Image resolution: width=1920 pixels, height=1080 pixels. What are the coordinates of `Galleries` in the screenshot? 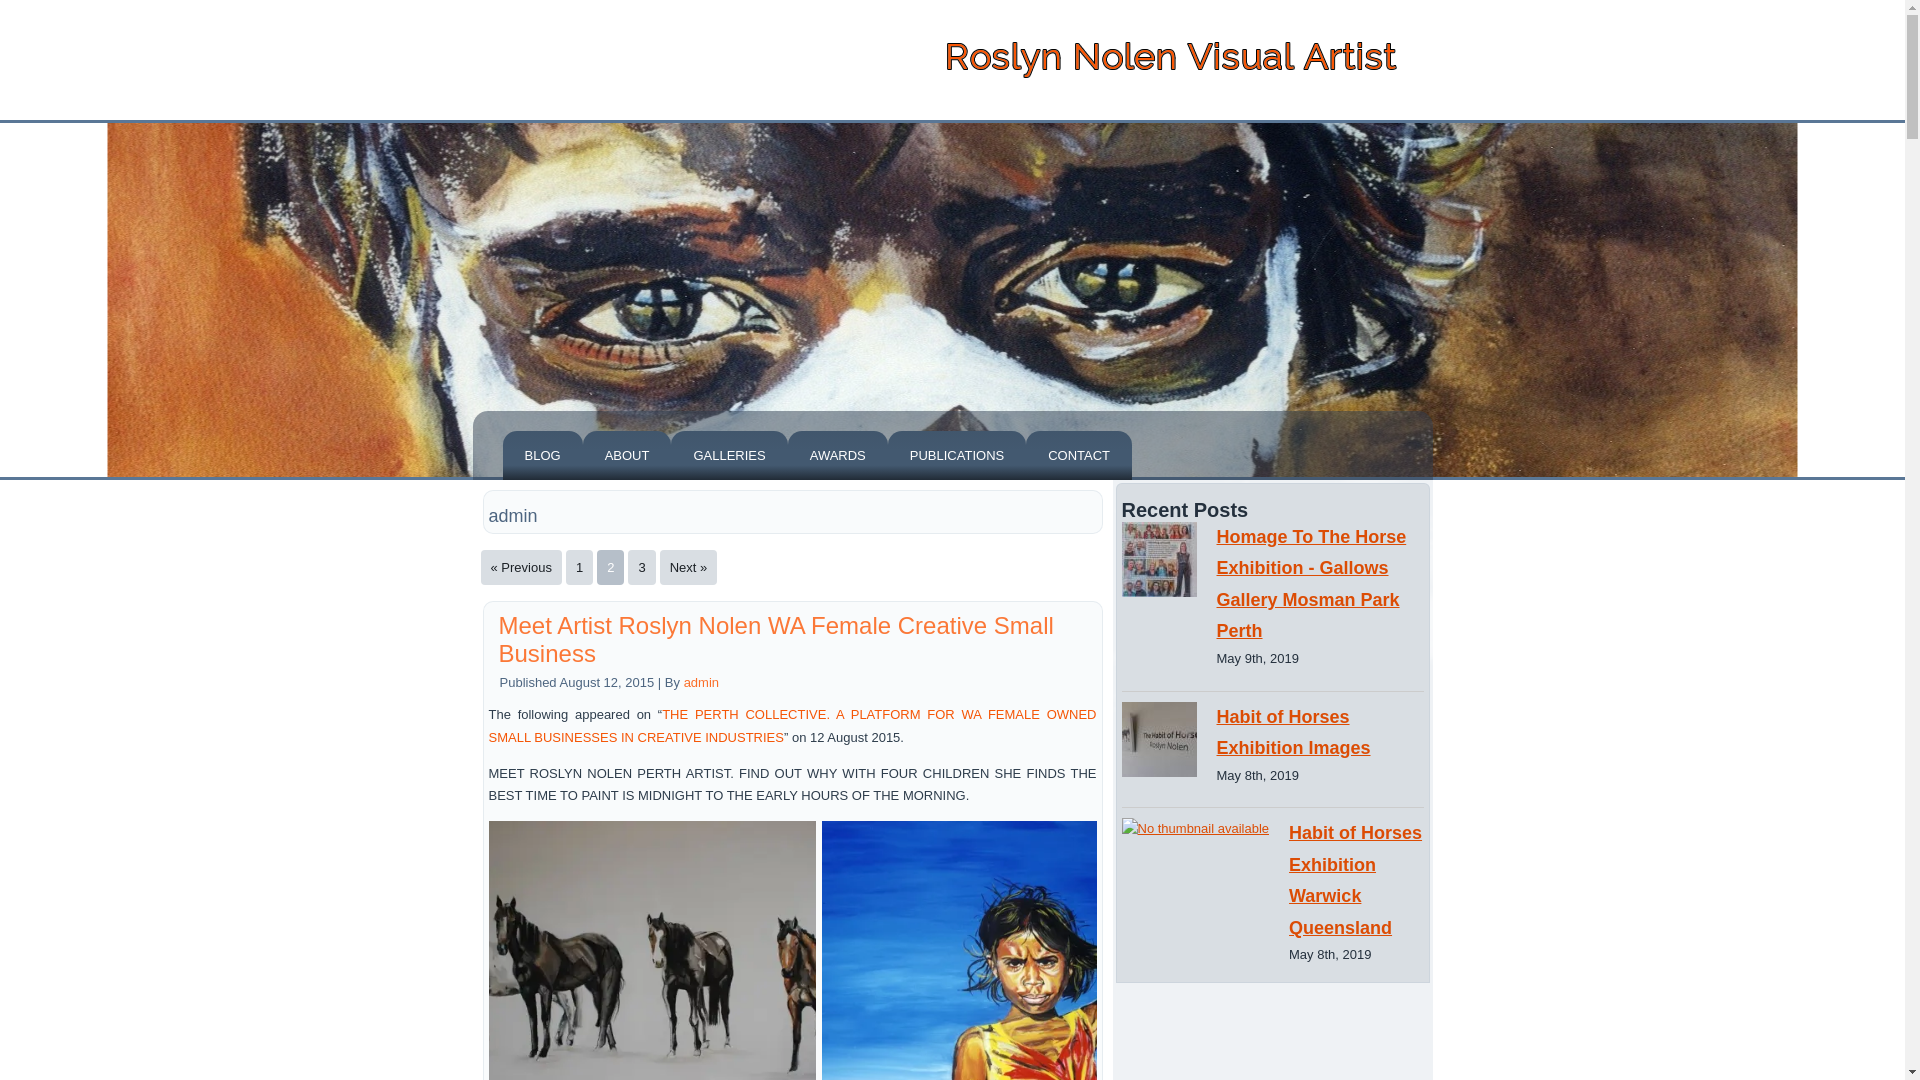 It's located at (728, 454).